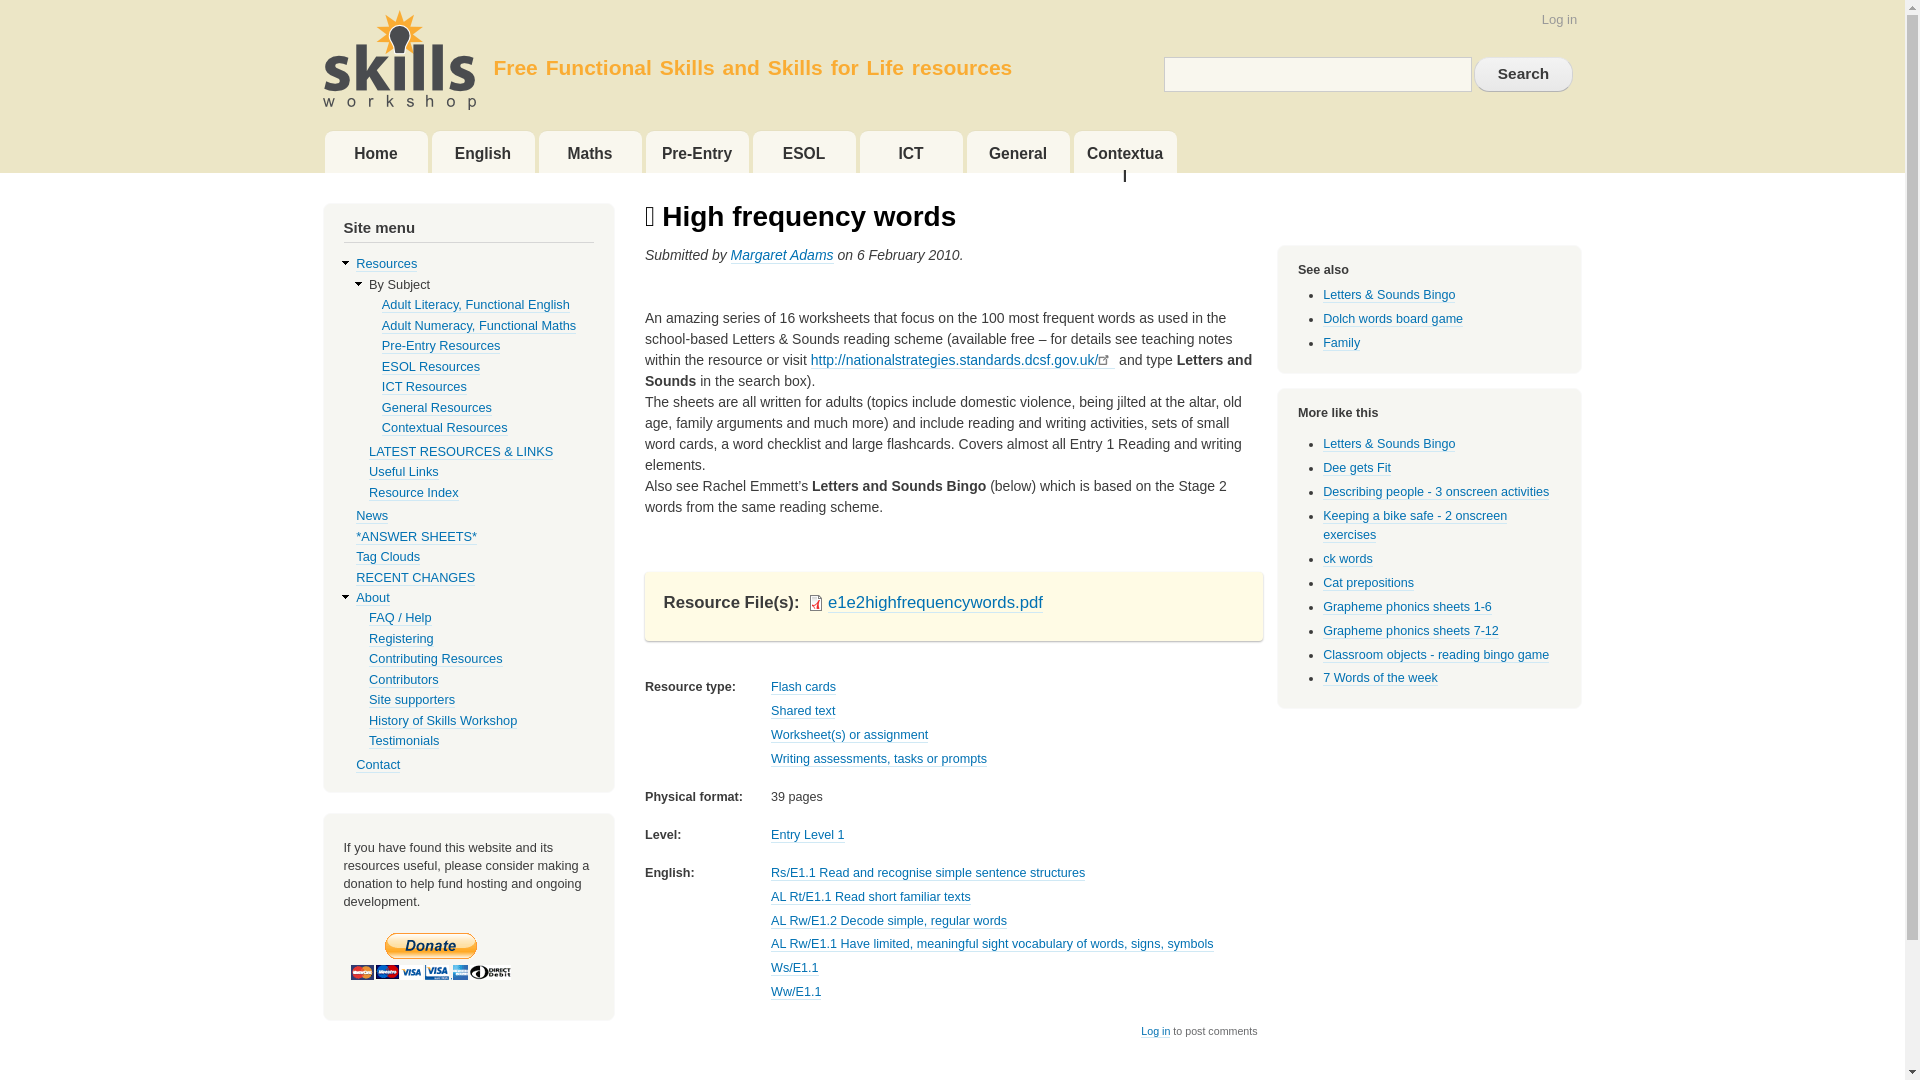  I want to click on Frequently-asked Questions, so click(400, 618).